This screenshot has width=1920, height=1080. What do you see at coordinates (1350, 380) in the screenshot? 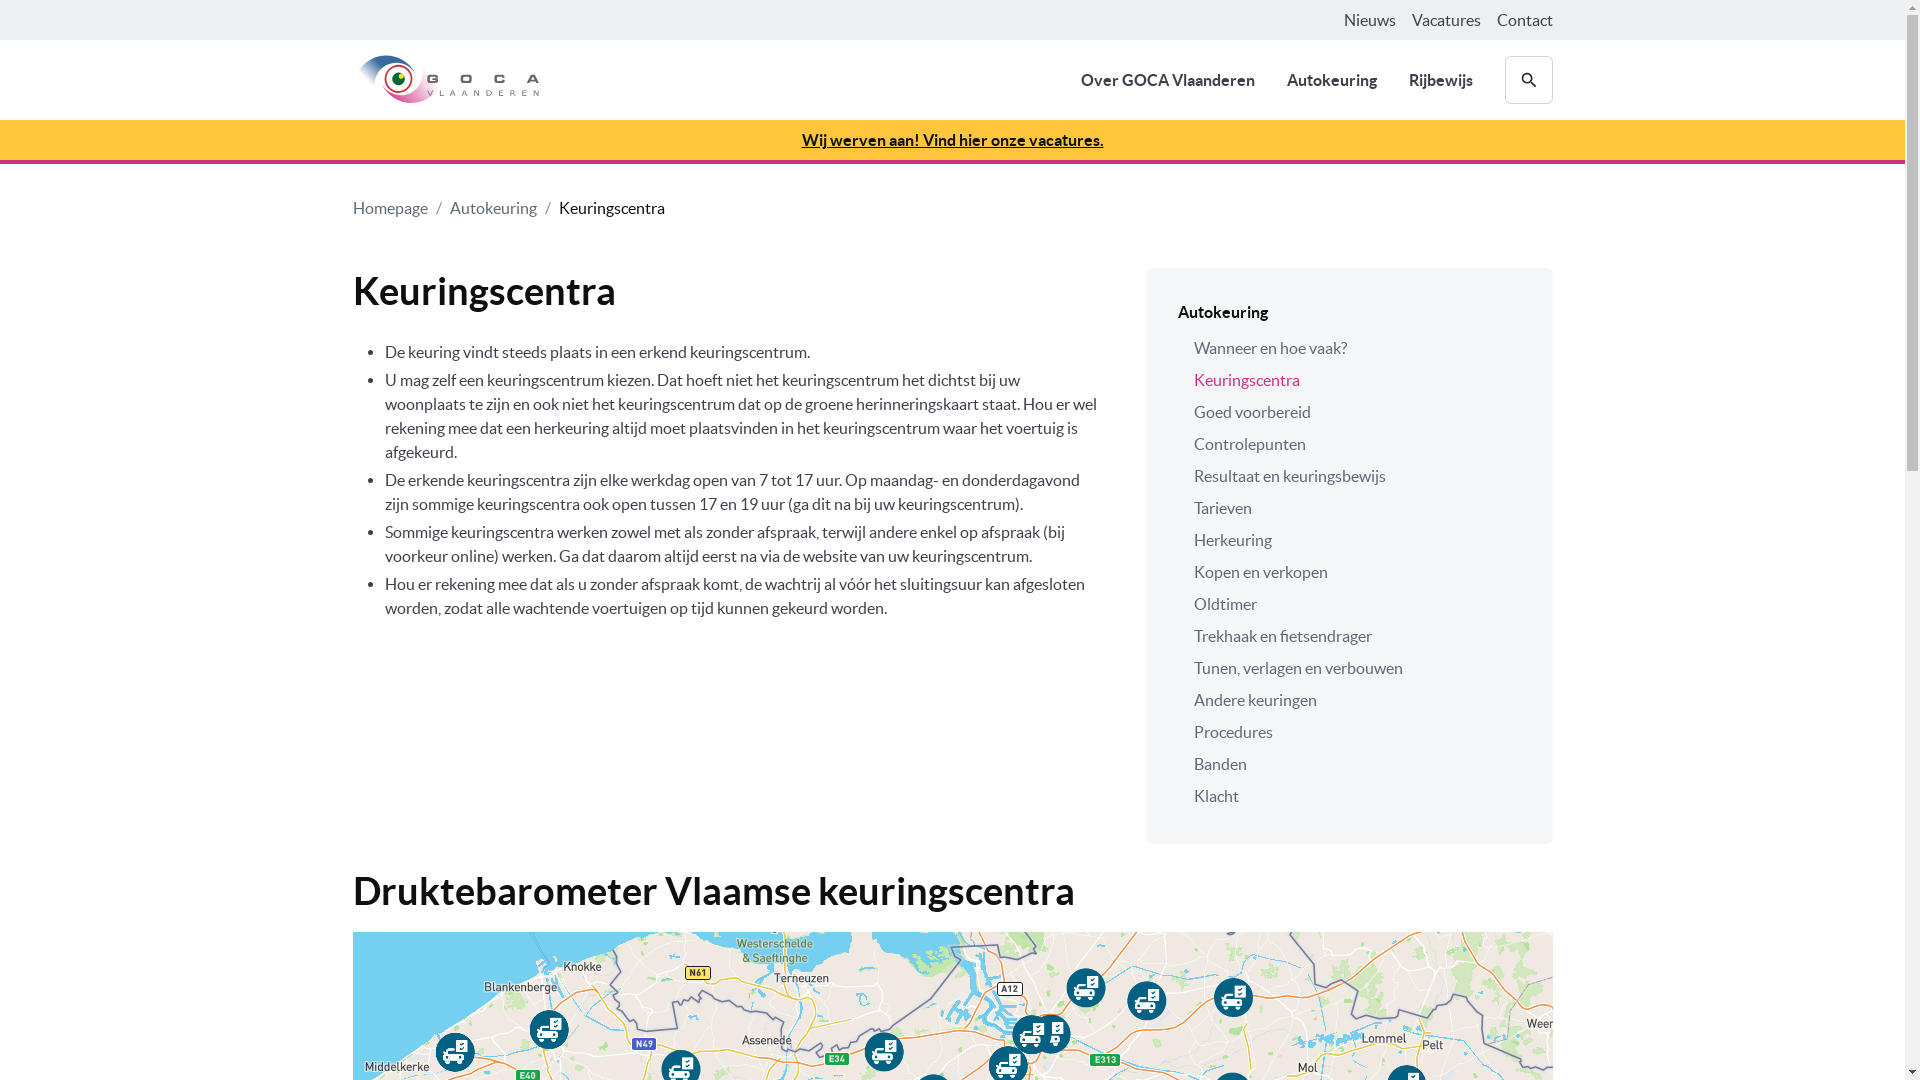
I see `Keuringscentra` at bounding box center [1350, 380].